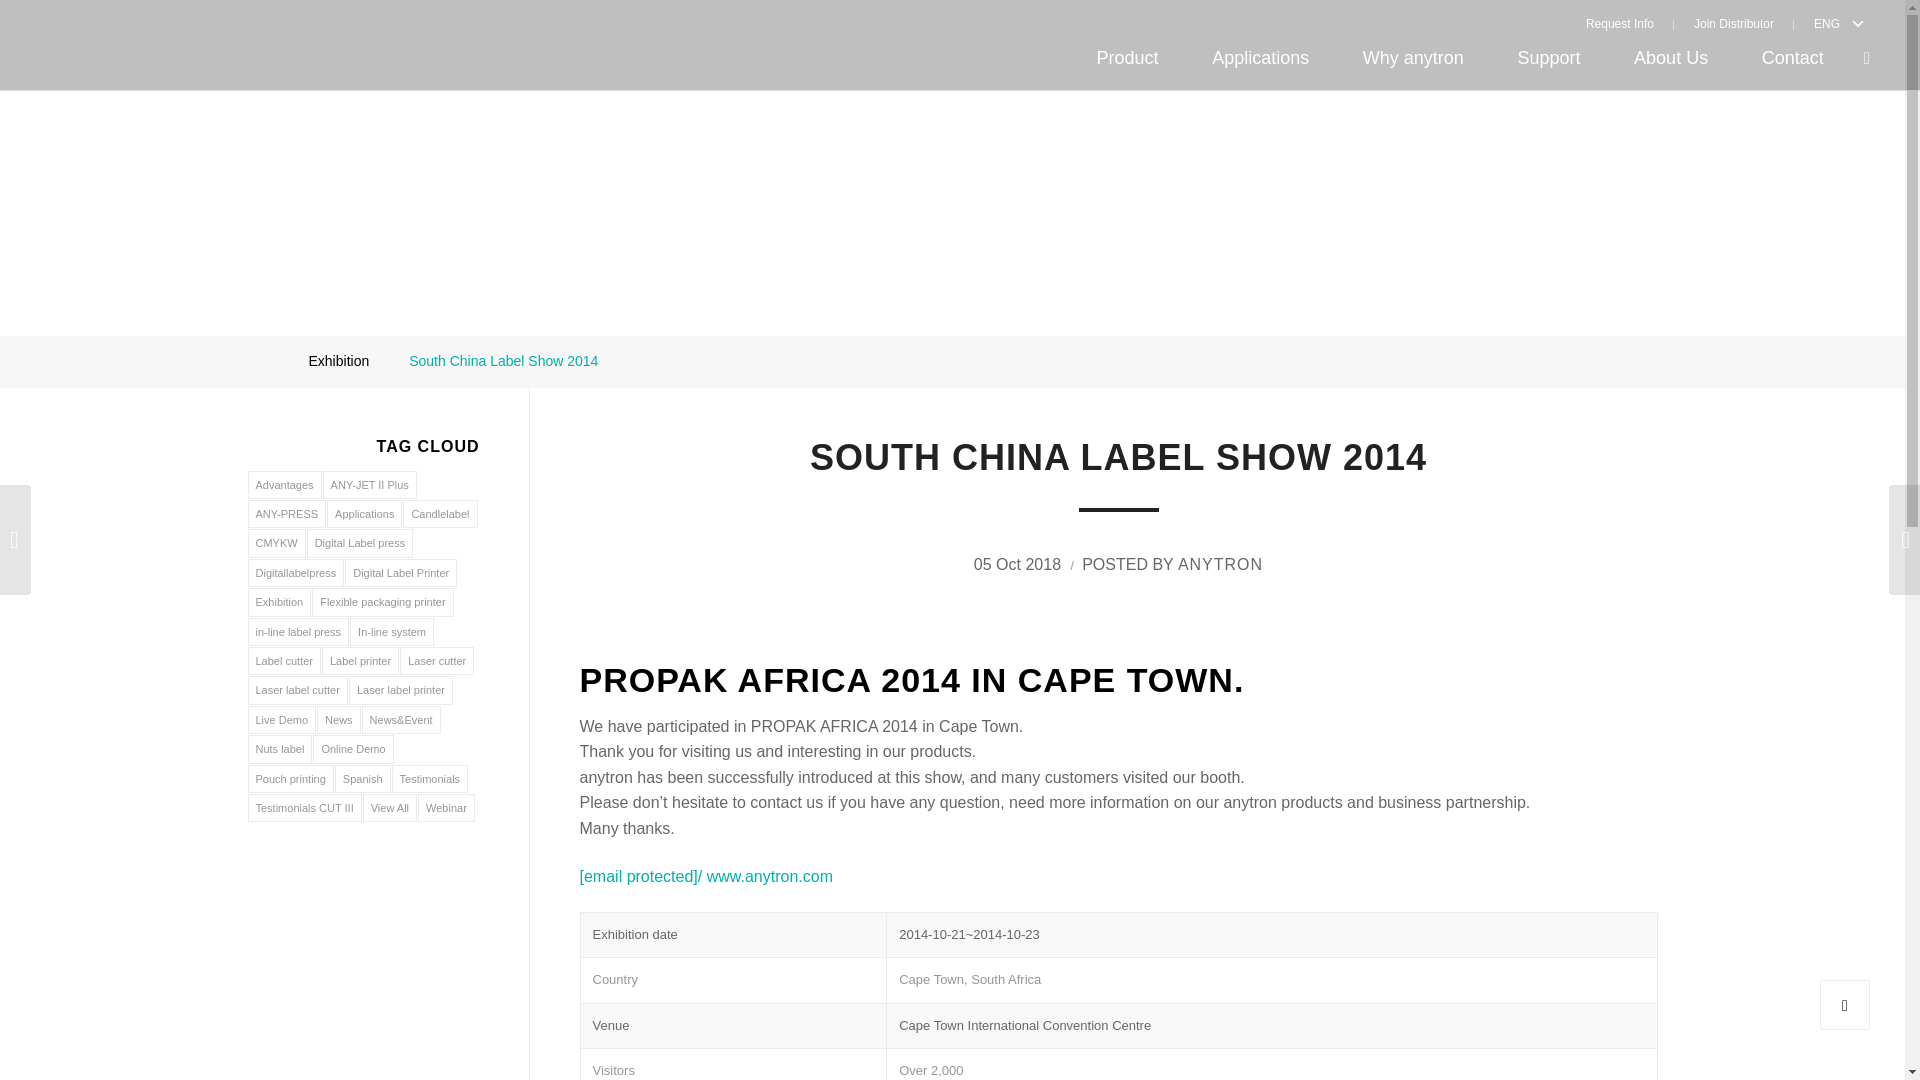 This screenshot has height=1080, width=1920. Describe the element at coordinates (1128, 58) in the screenshot. I see `Product` at that location.